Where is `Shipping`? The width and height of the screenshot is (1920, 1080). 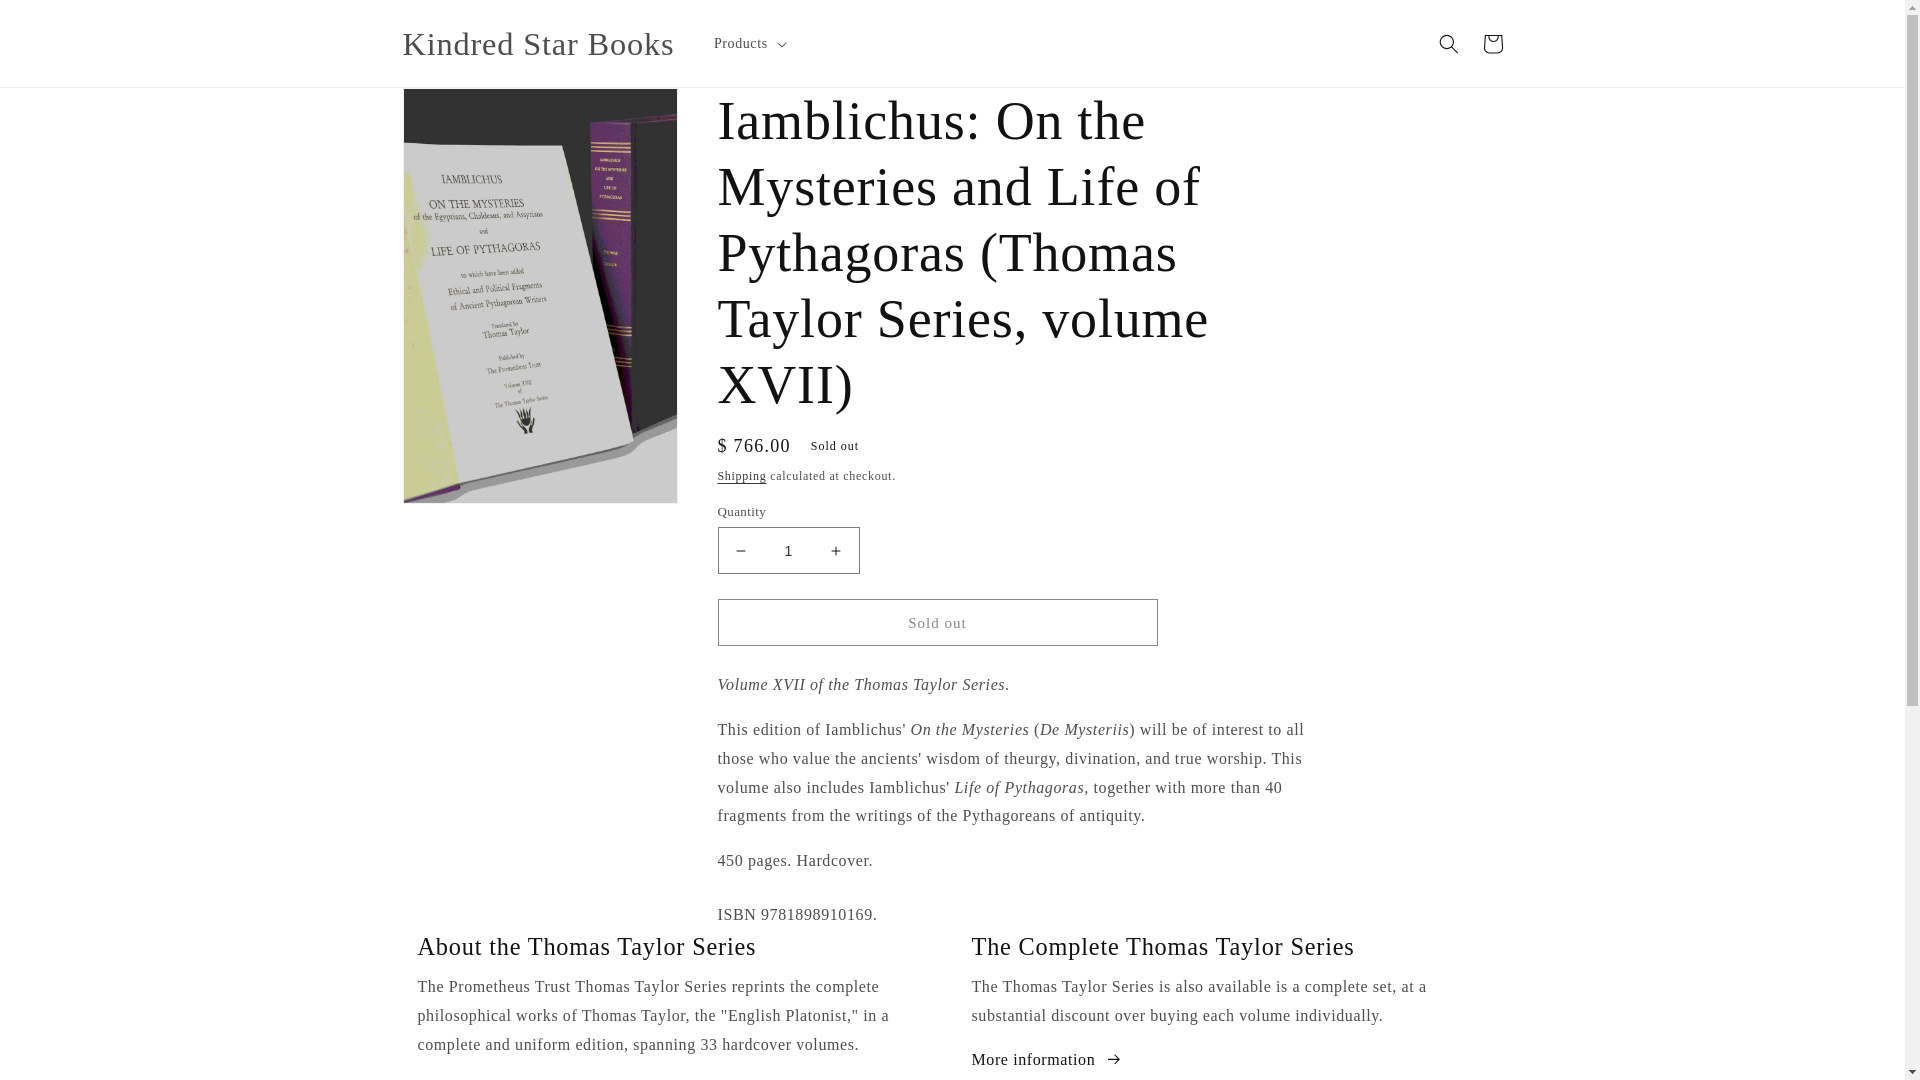
Shipping is located at coordinates (742, 475).